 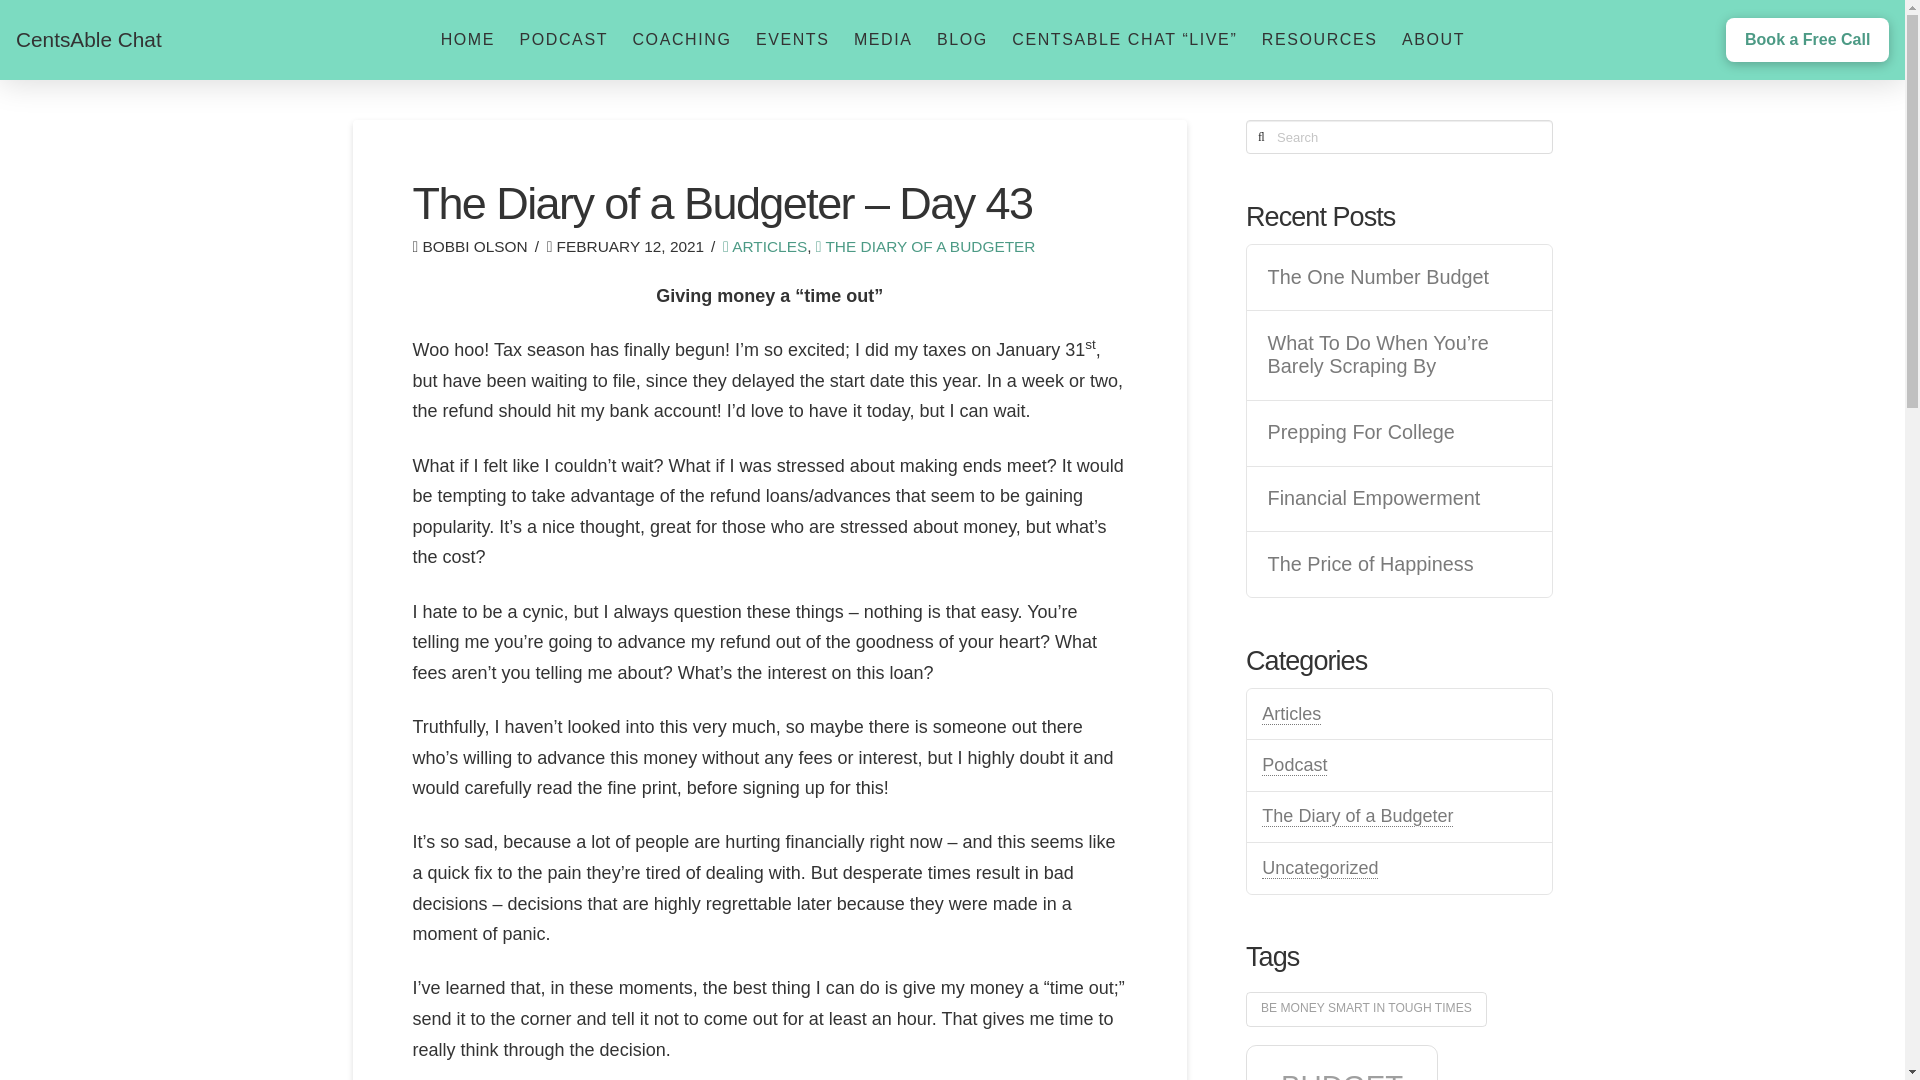 I want to click on HOME, so click(x=467, y=40).